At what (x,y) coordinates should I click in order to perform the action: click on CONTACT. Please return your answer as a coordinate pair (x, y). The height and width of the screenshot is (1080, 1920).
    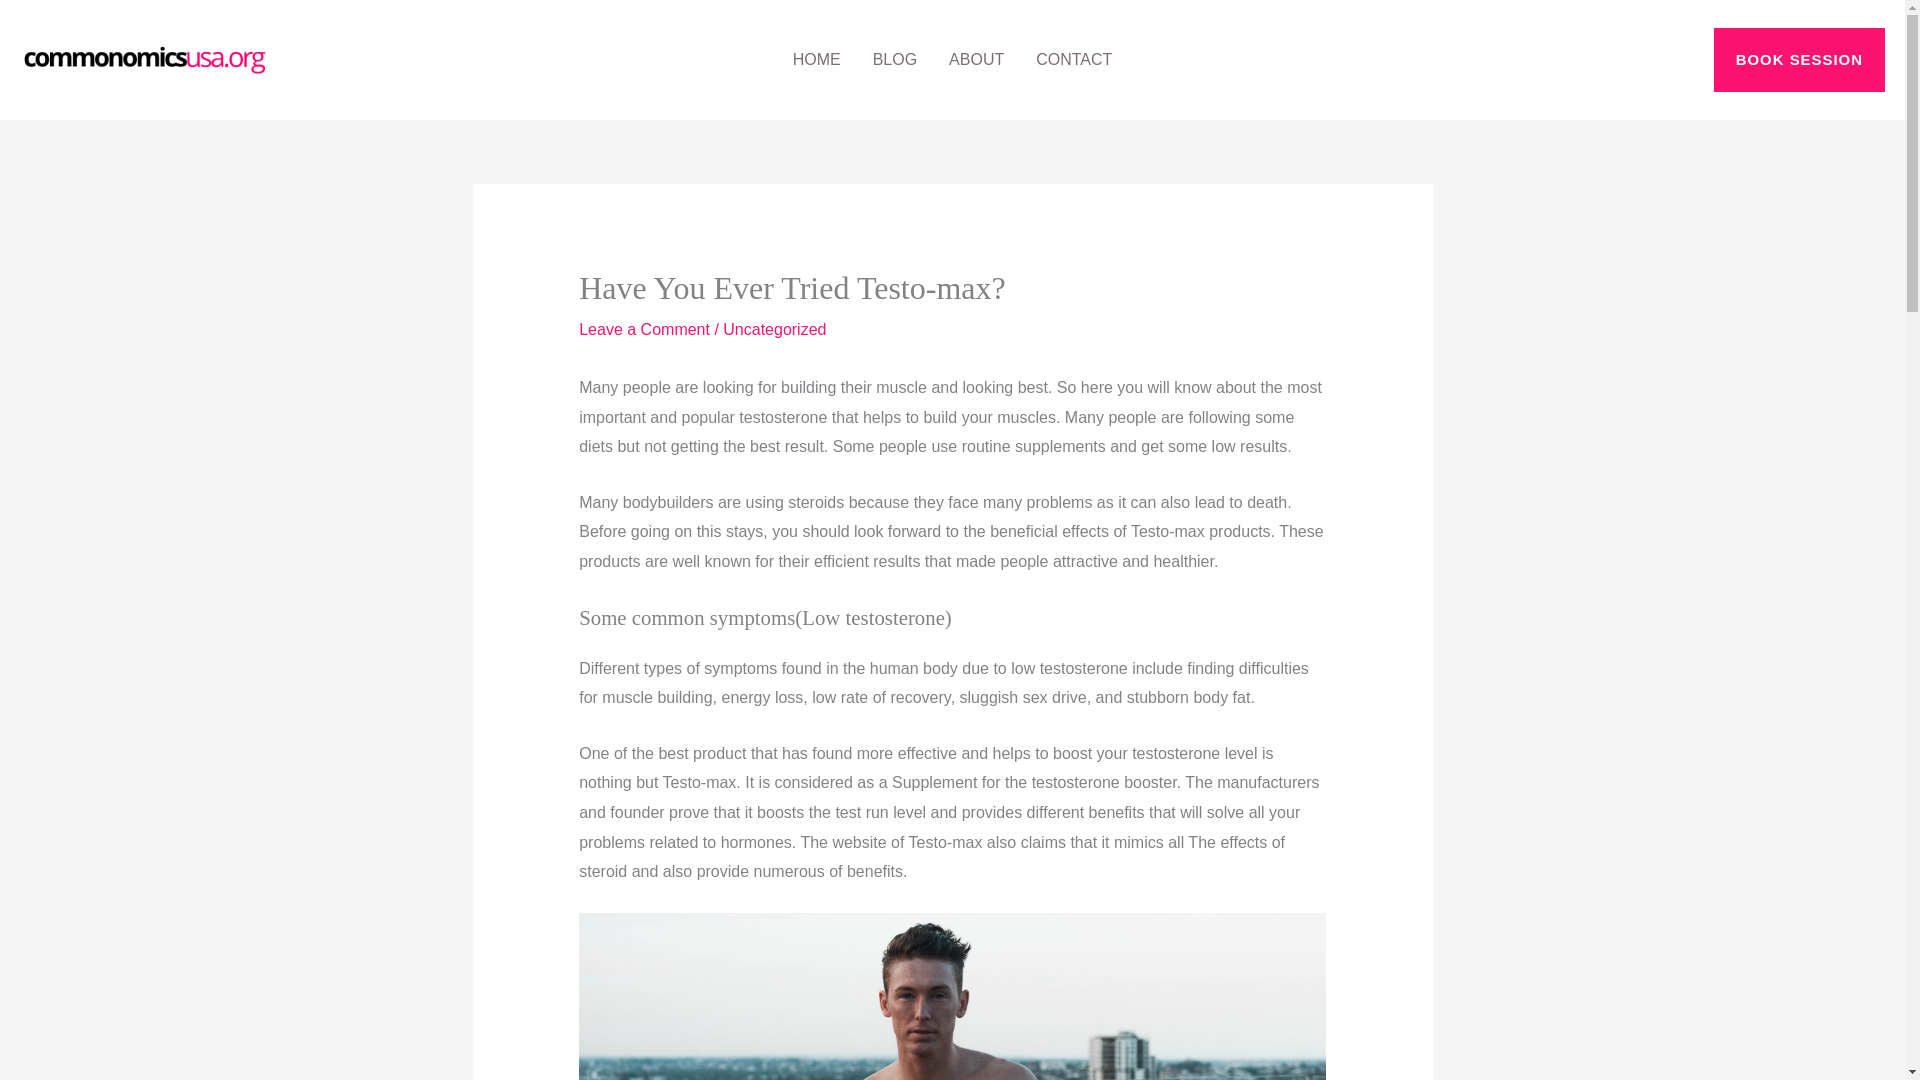
    Looking at the image, I should click on (1074, 60).